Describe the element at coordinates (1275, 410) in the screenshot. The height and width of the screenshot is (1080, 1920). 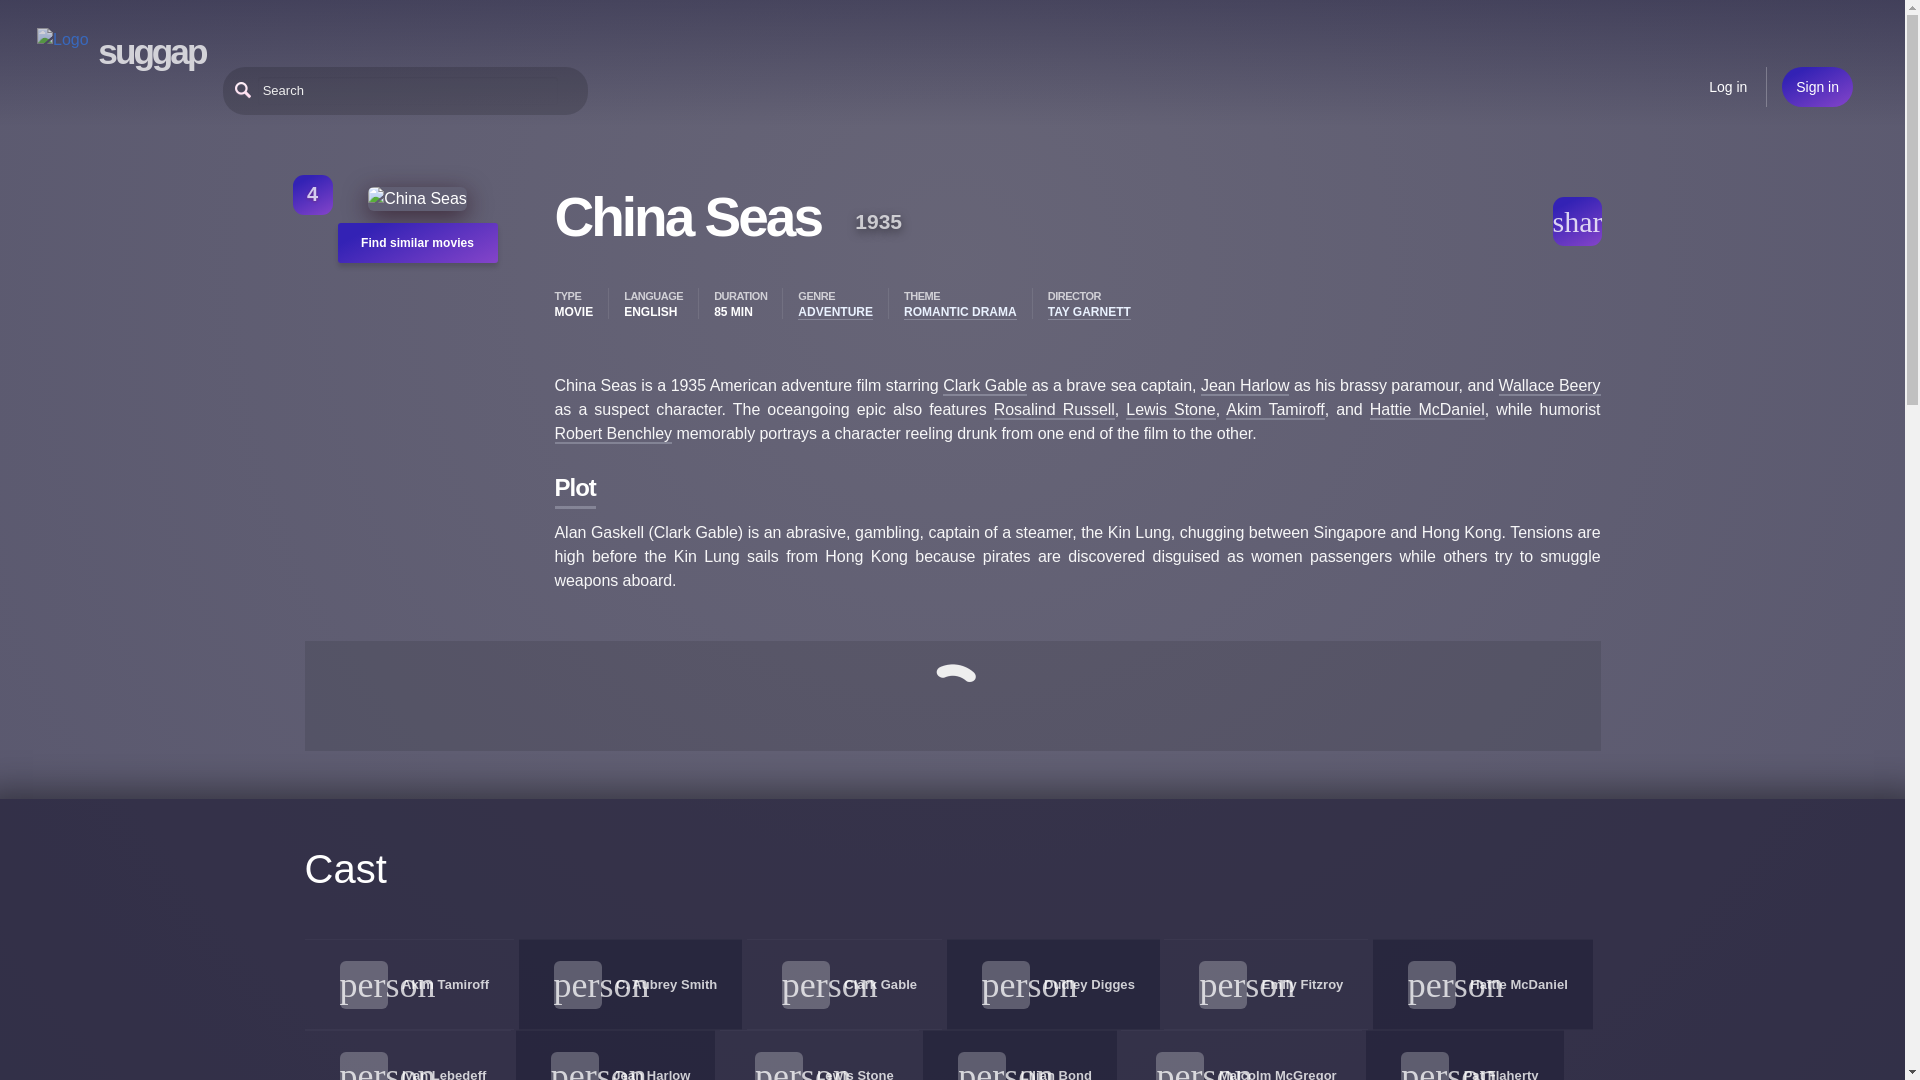
I see `Akim Tamiroff` at that location.